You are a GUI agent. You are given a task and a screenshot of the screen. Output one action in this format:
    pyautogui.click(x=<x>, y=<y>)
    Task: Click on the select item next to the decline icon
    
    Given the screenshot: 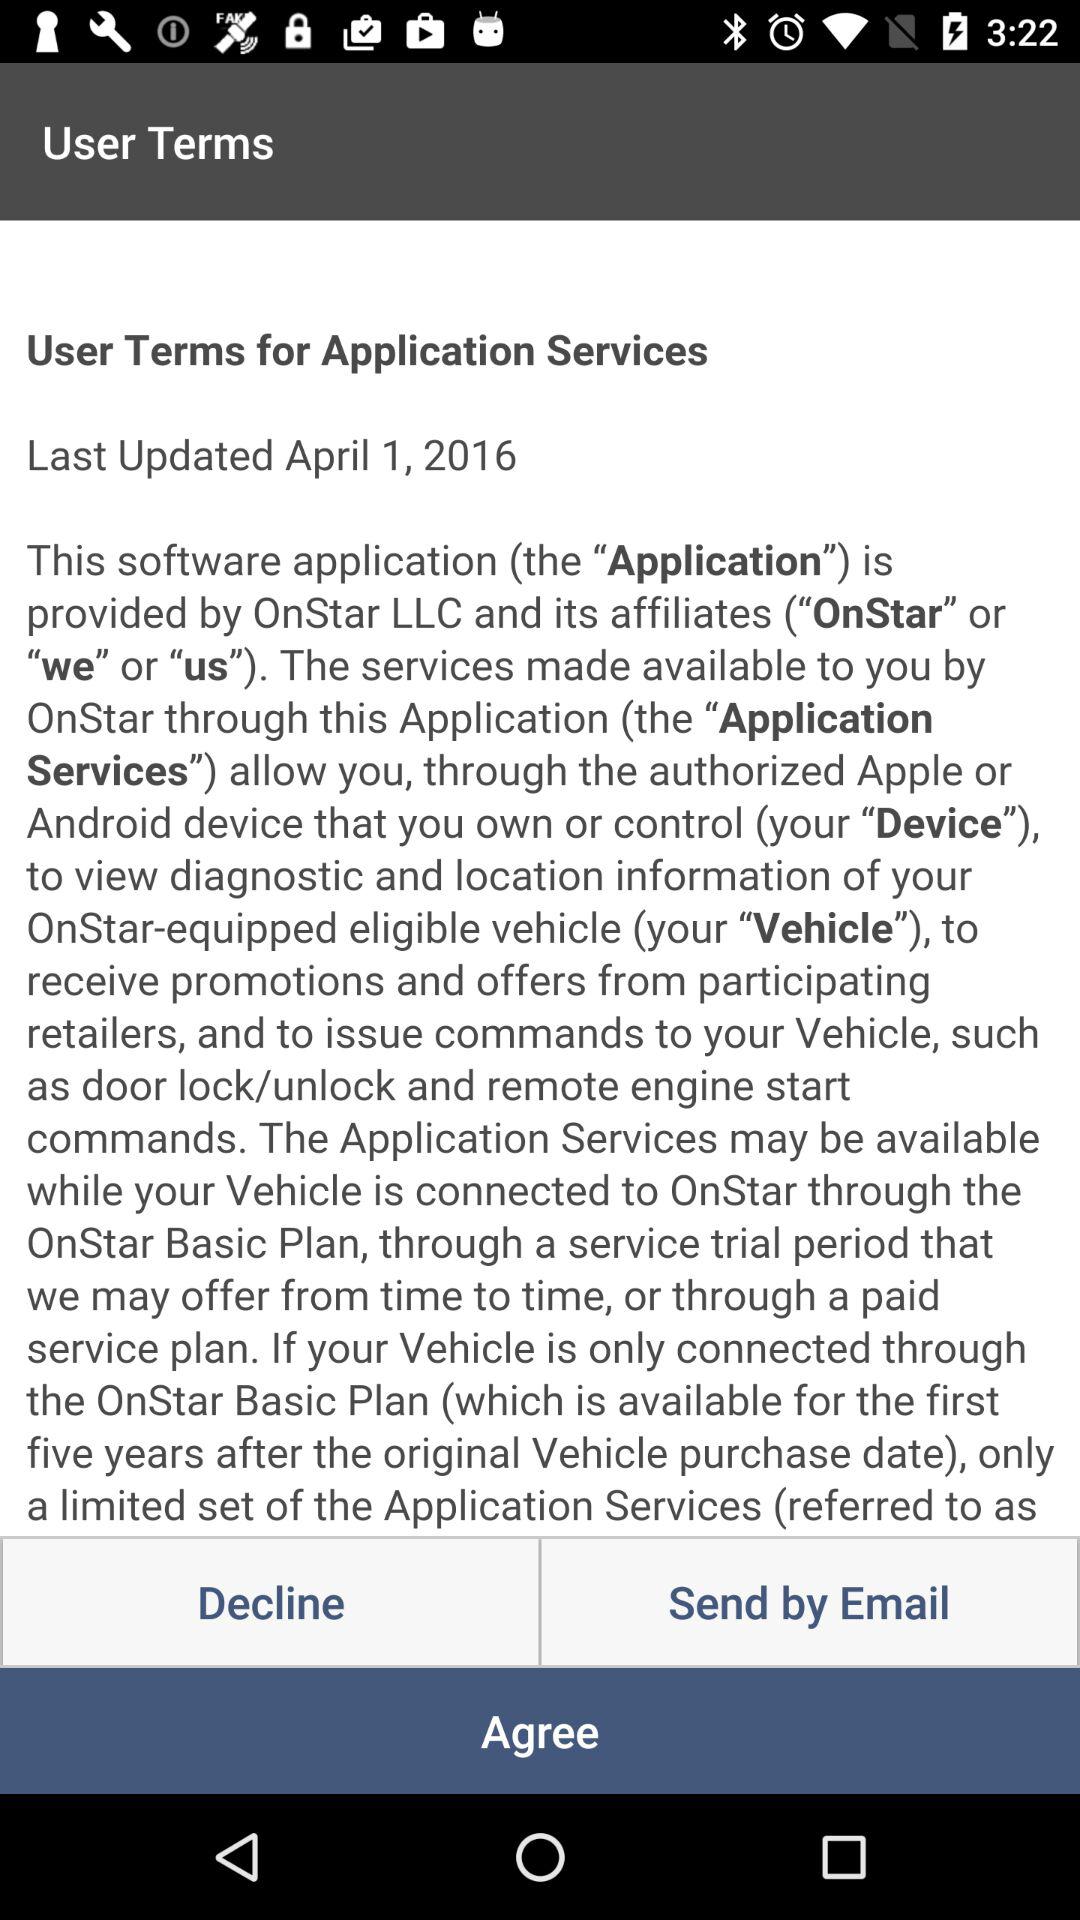 What is the action you would take?
    pyautogui.click(x=809, y=1602)
    